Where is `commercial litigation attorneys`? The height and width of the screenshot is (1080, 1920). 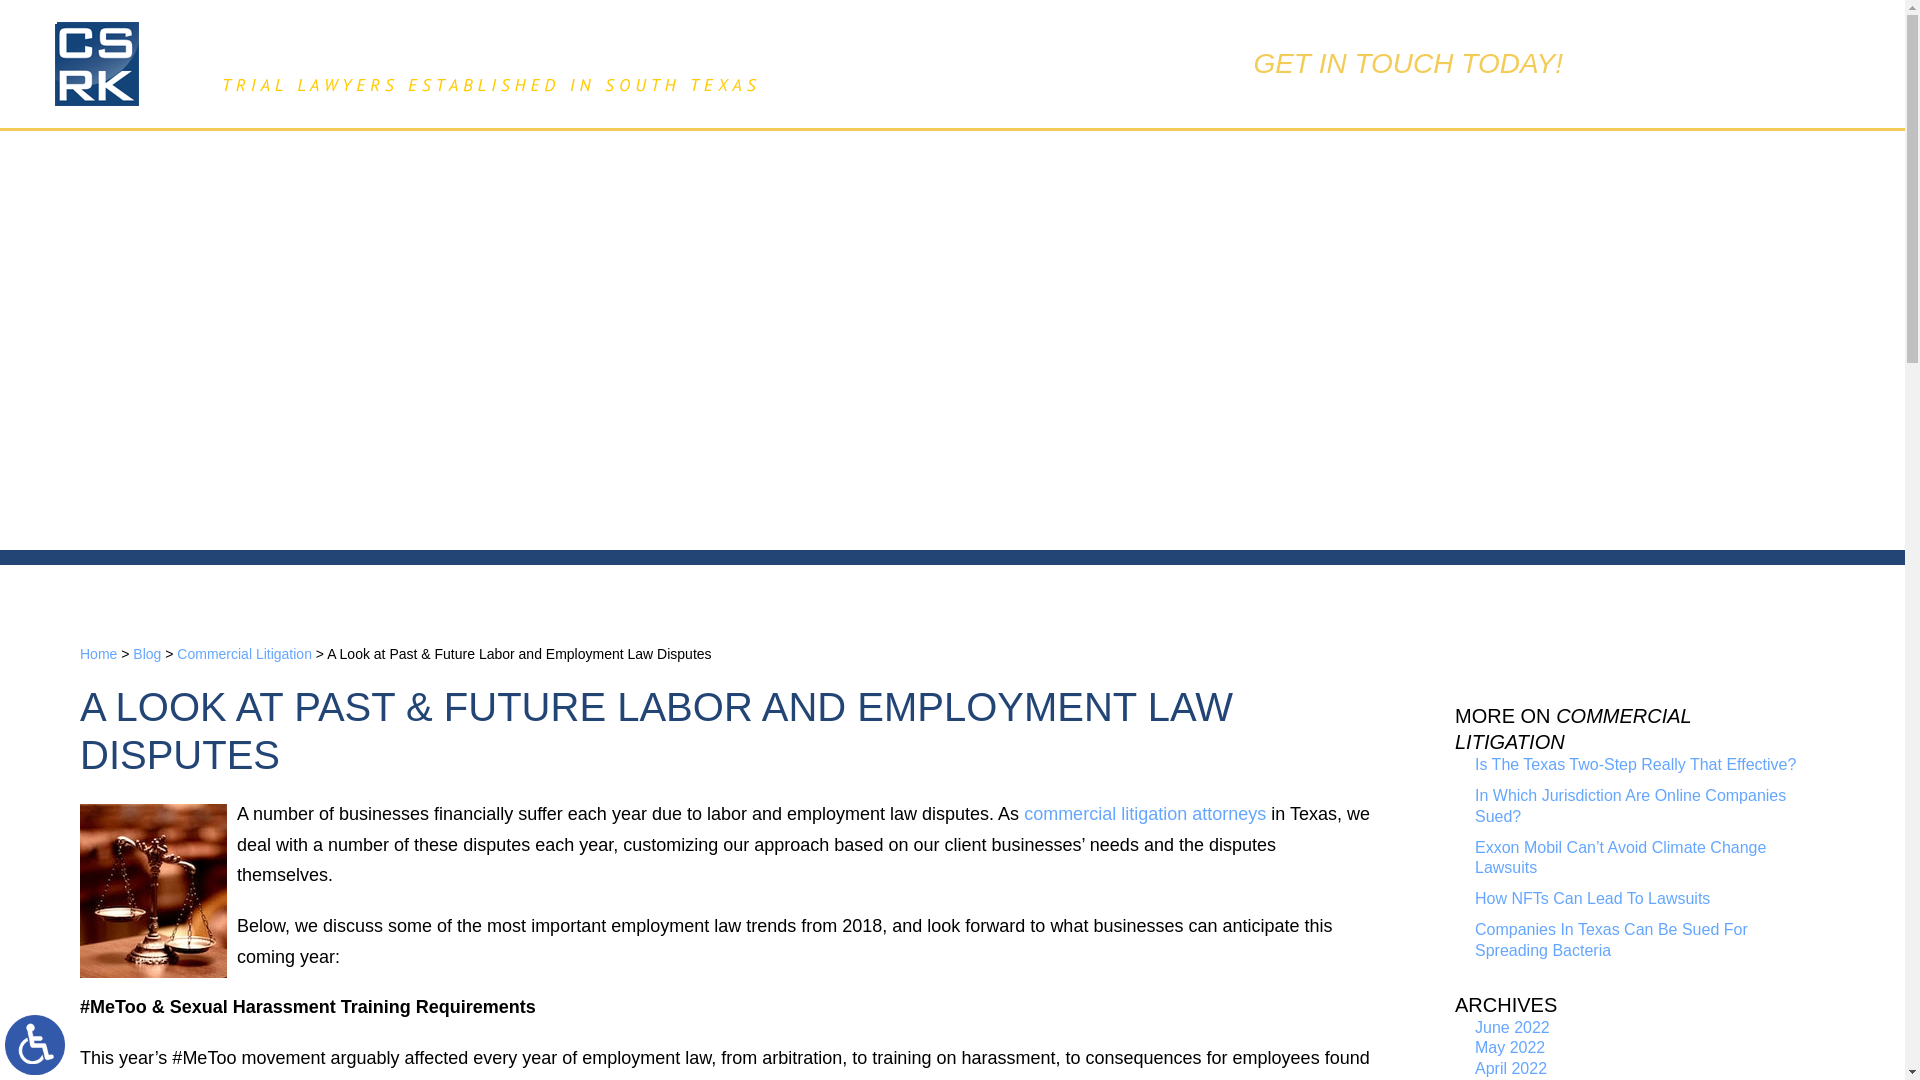
commercial litigation attorneys is located at coordinates (1144, 814).